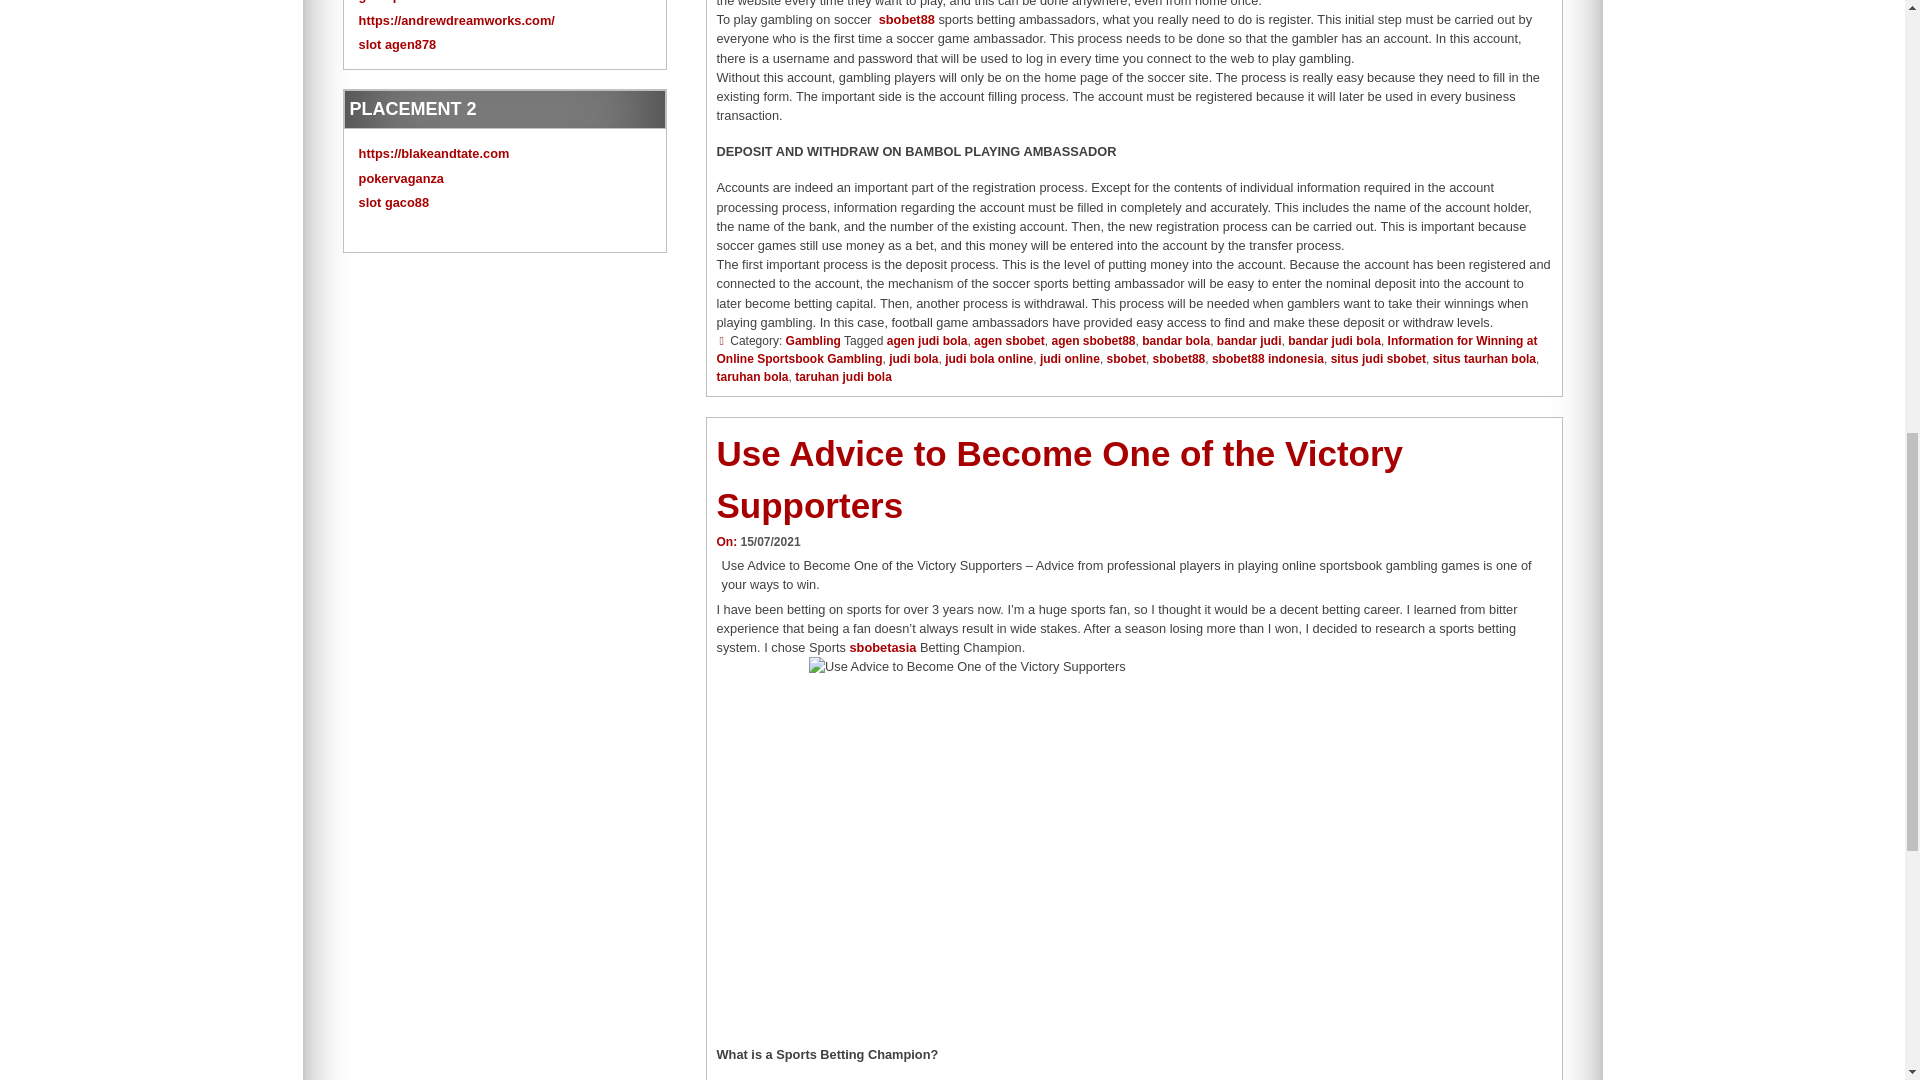 The height and width of the screenshot is (1080, 1920). Describe the element at coordinates (752, 377) in the screenshot. I see `taruhan bola` at that location.